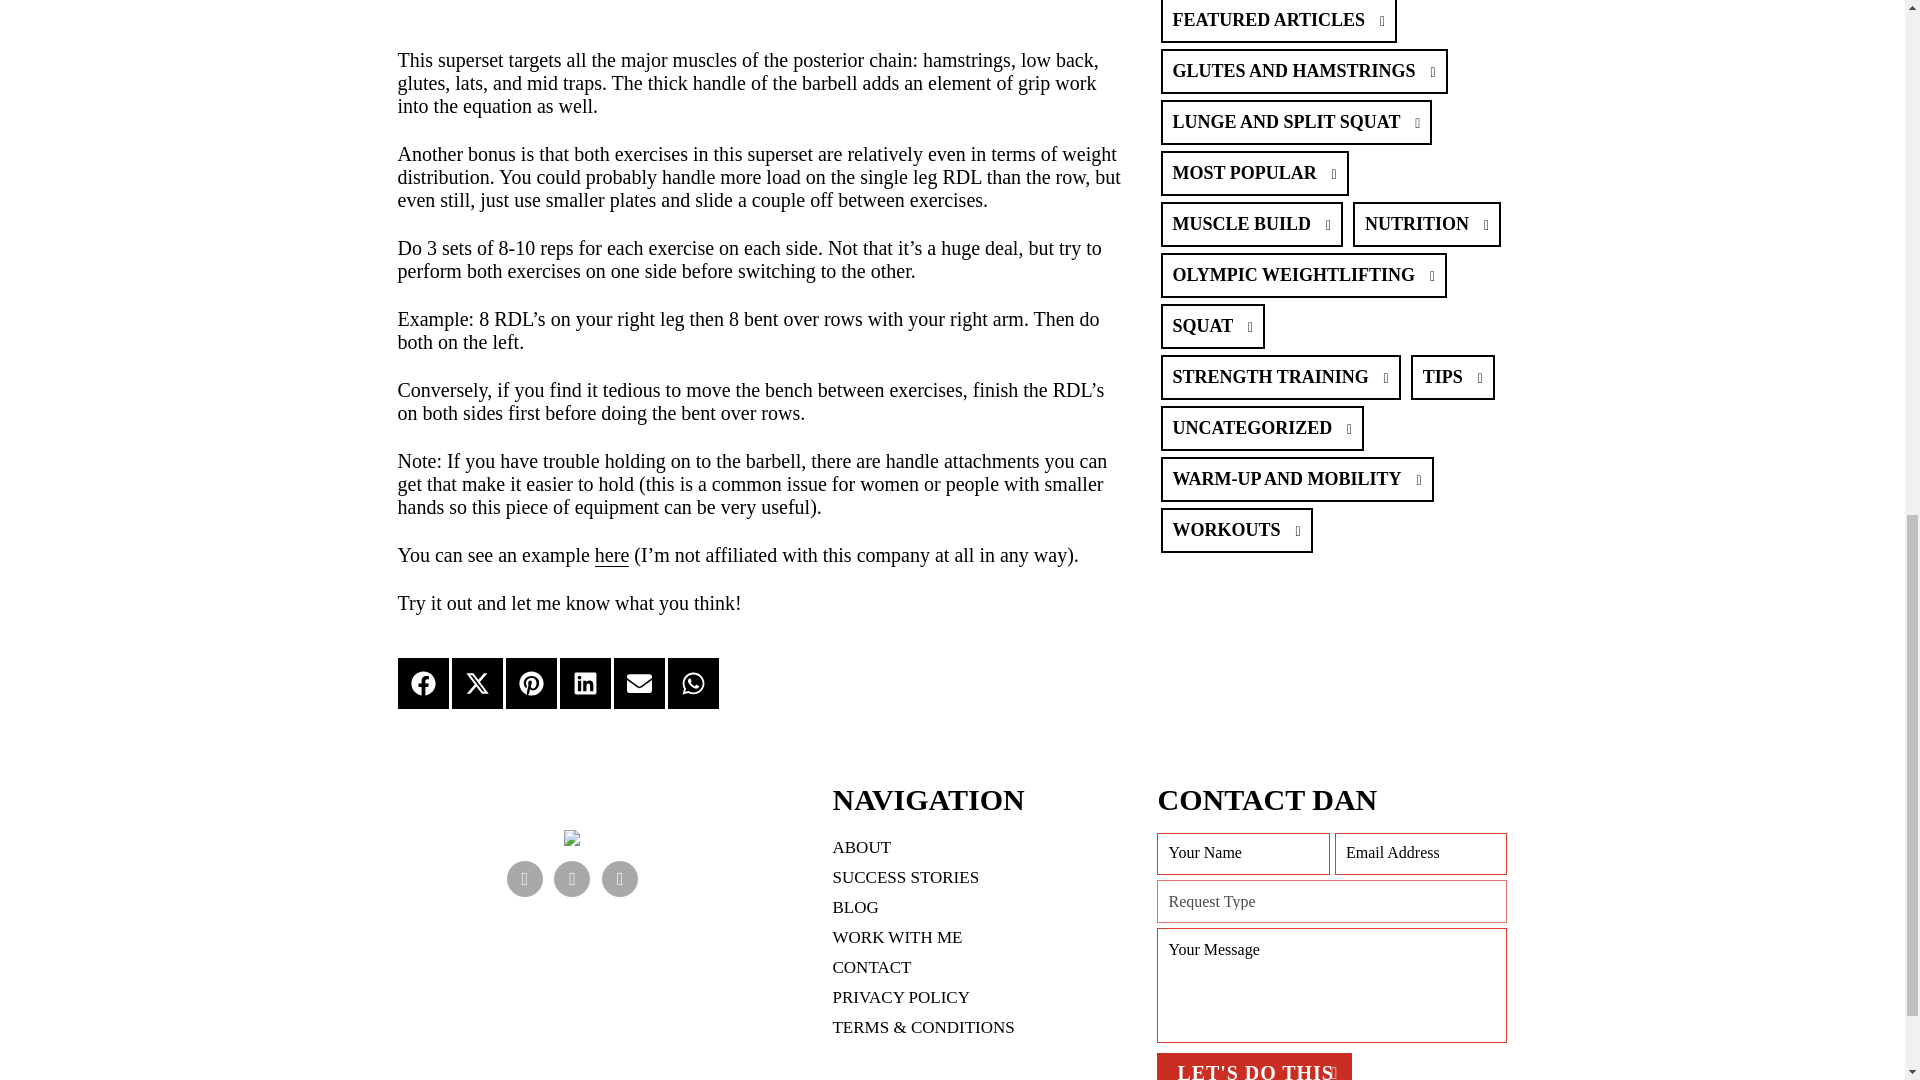 This screenshot has height=1080, width=1920. Describe the element at coordinates (612, 556) in the screenshot. I see `here` at that location.